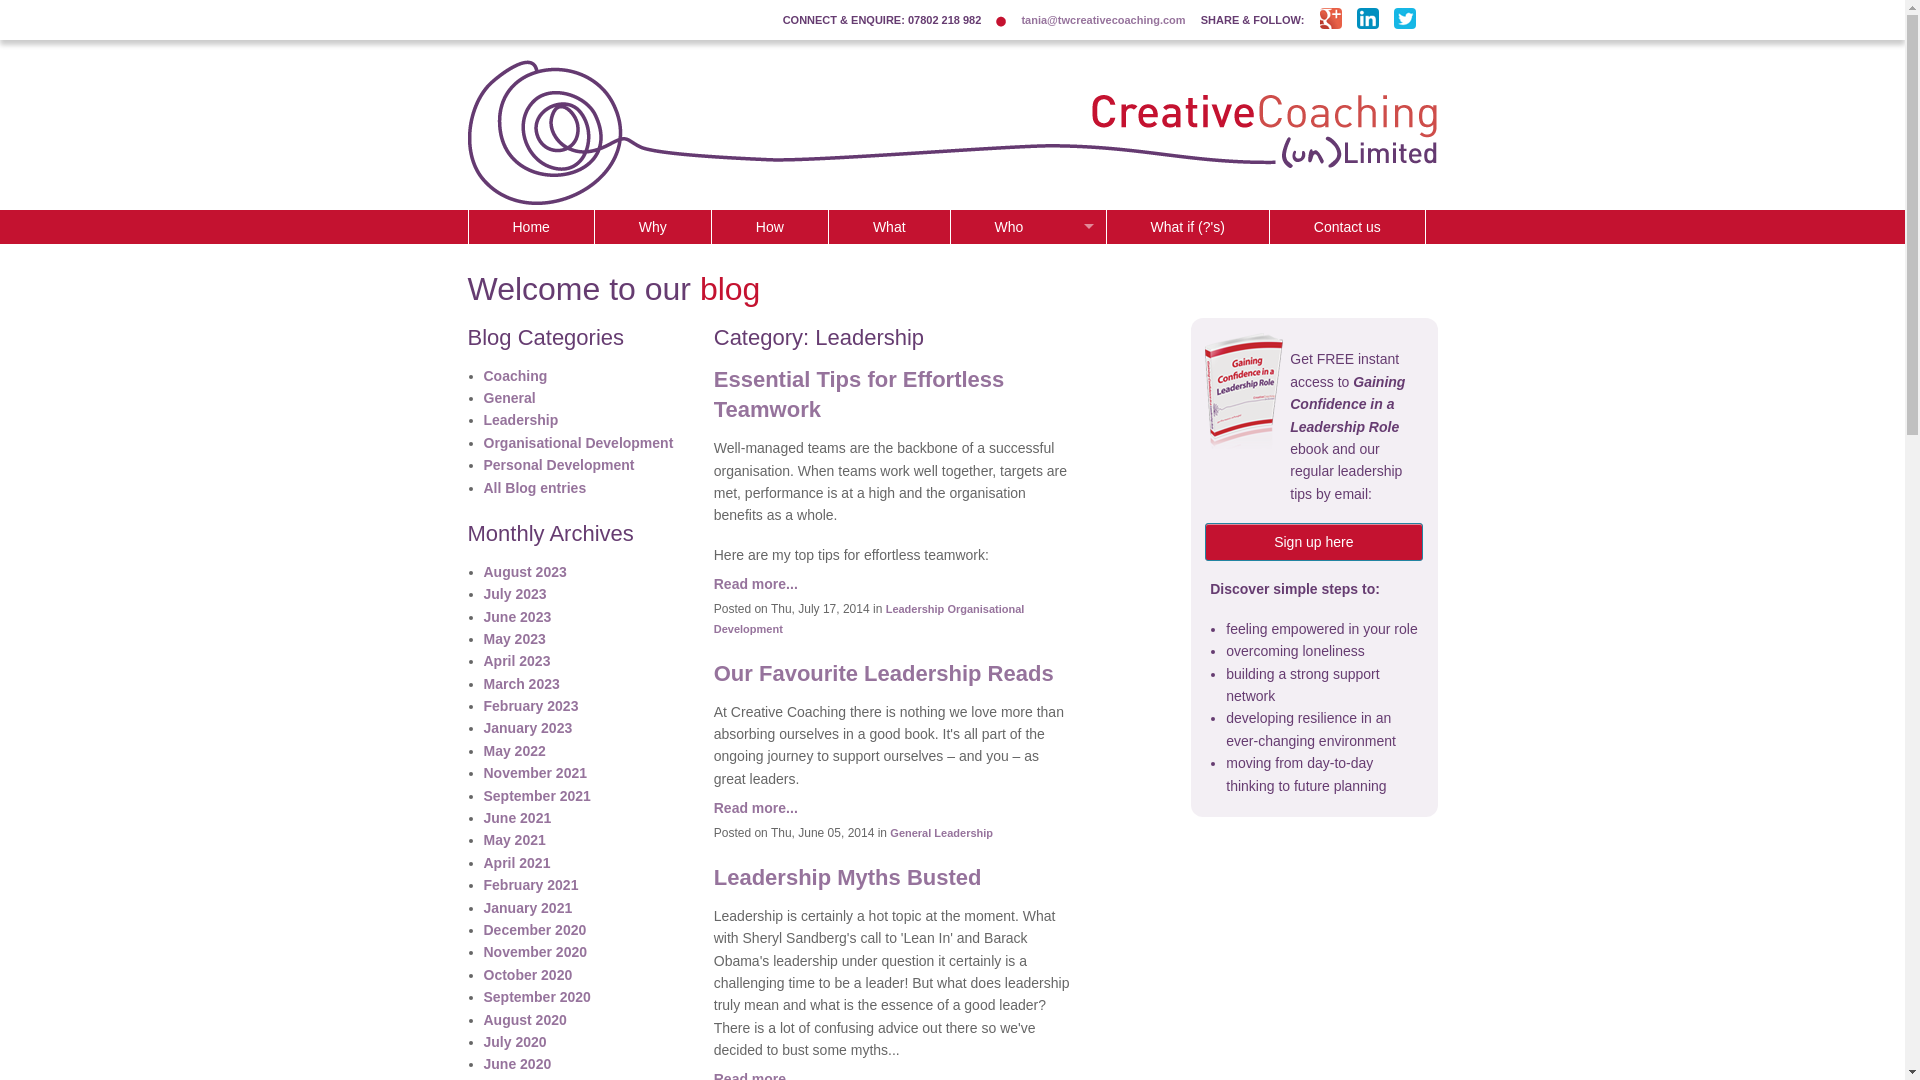 This screenshot has width=1920, height=1080. I want to click on January 2023, so click(528, 728).